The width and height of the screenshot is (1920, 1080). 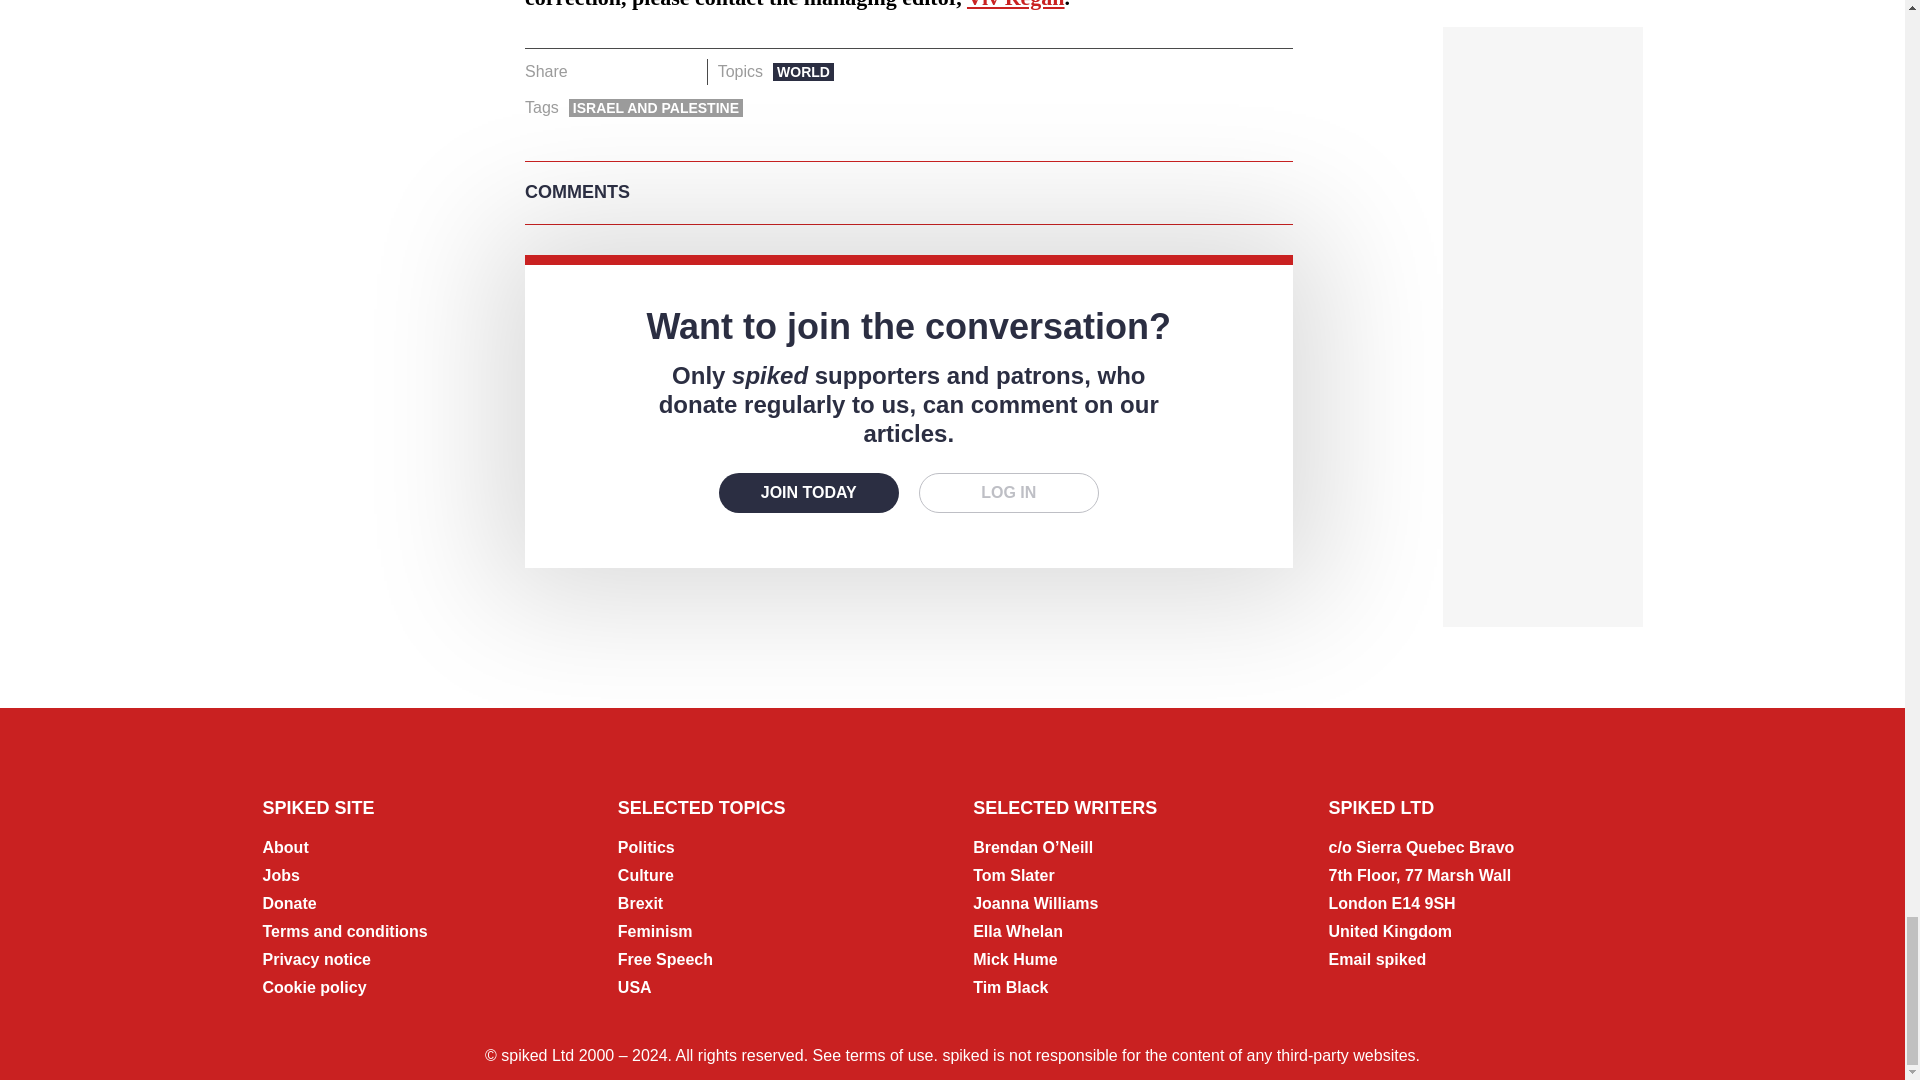 What do you see at coordinates (590, 72) in the screenshot?
I see `Share on Facebook` at bounding box center [590, 72].